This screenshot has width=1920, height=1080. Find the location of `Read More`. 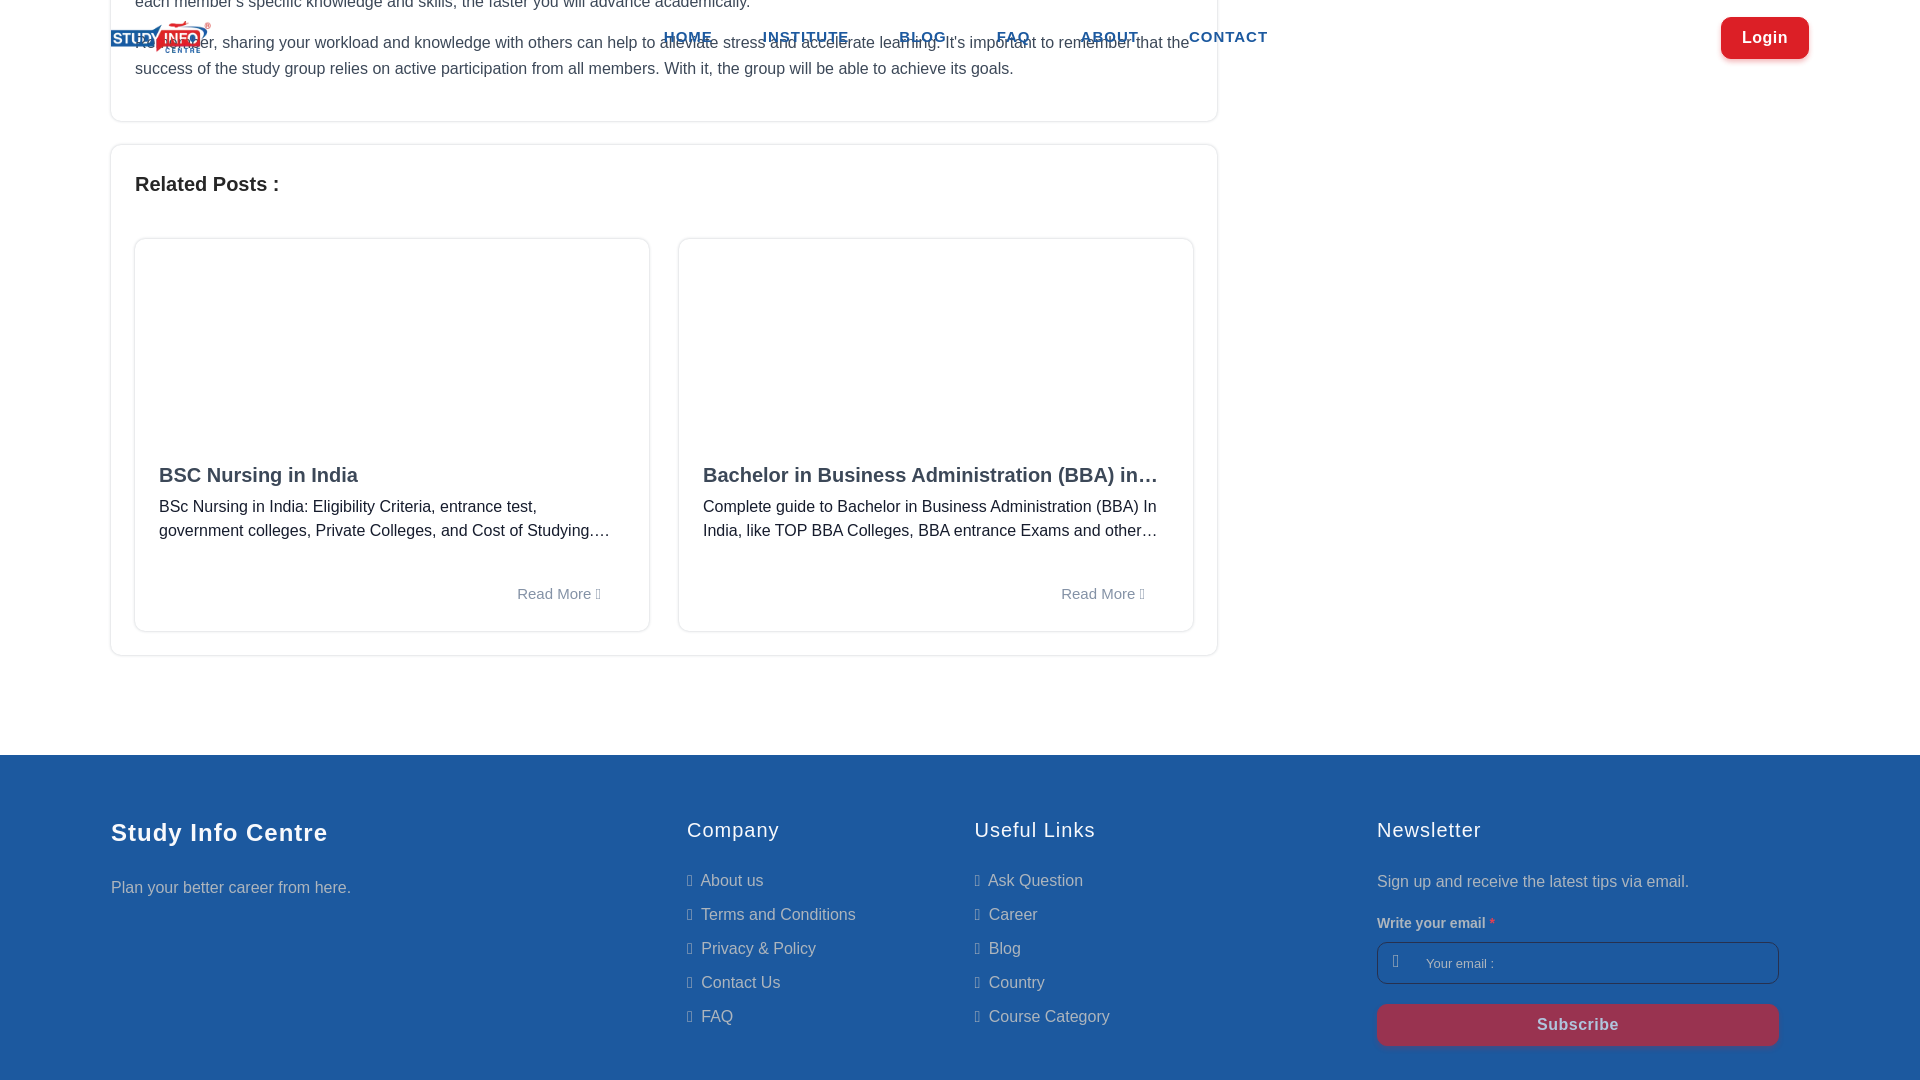

Read More is located at coordinates (1102, 594).